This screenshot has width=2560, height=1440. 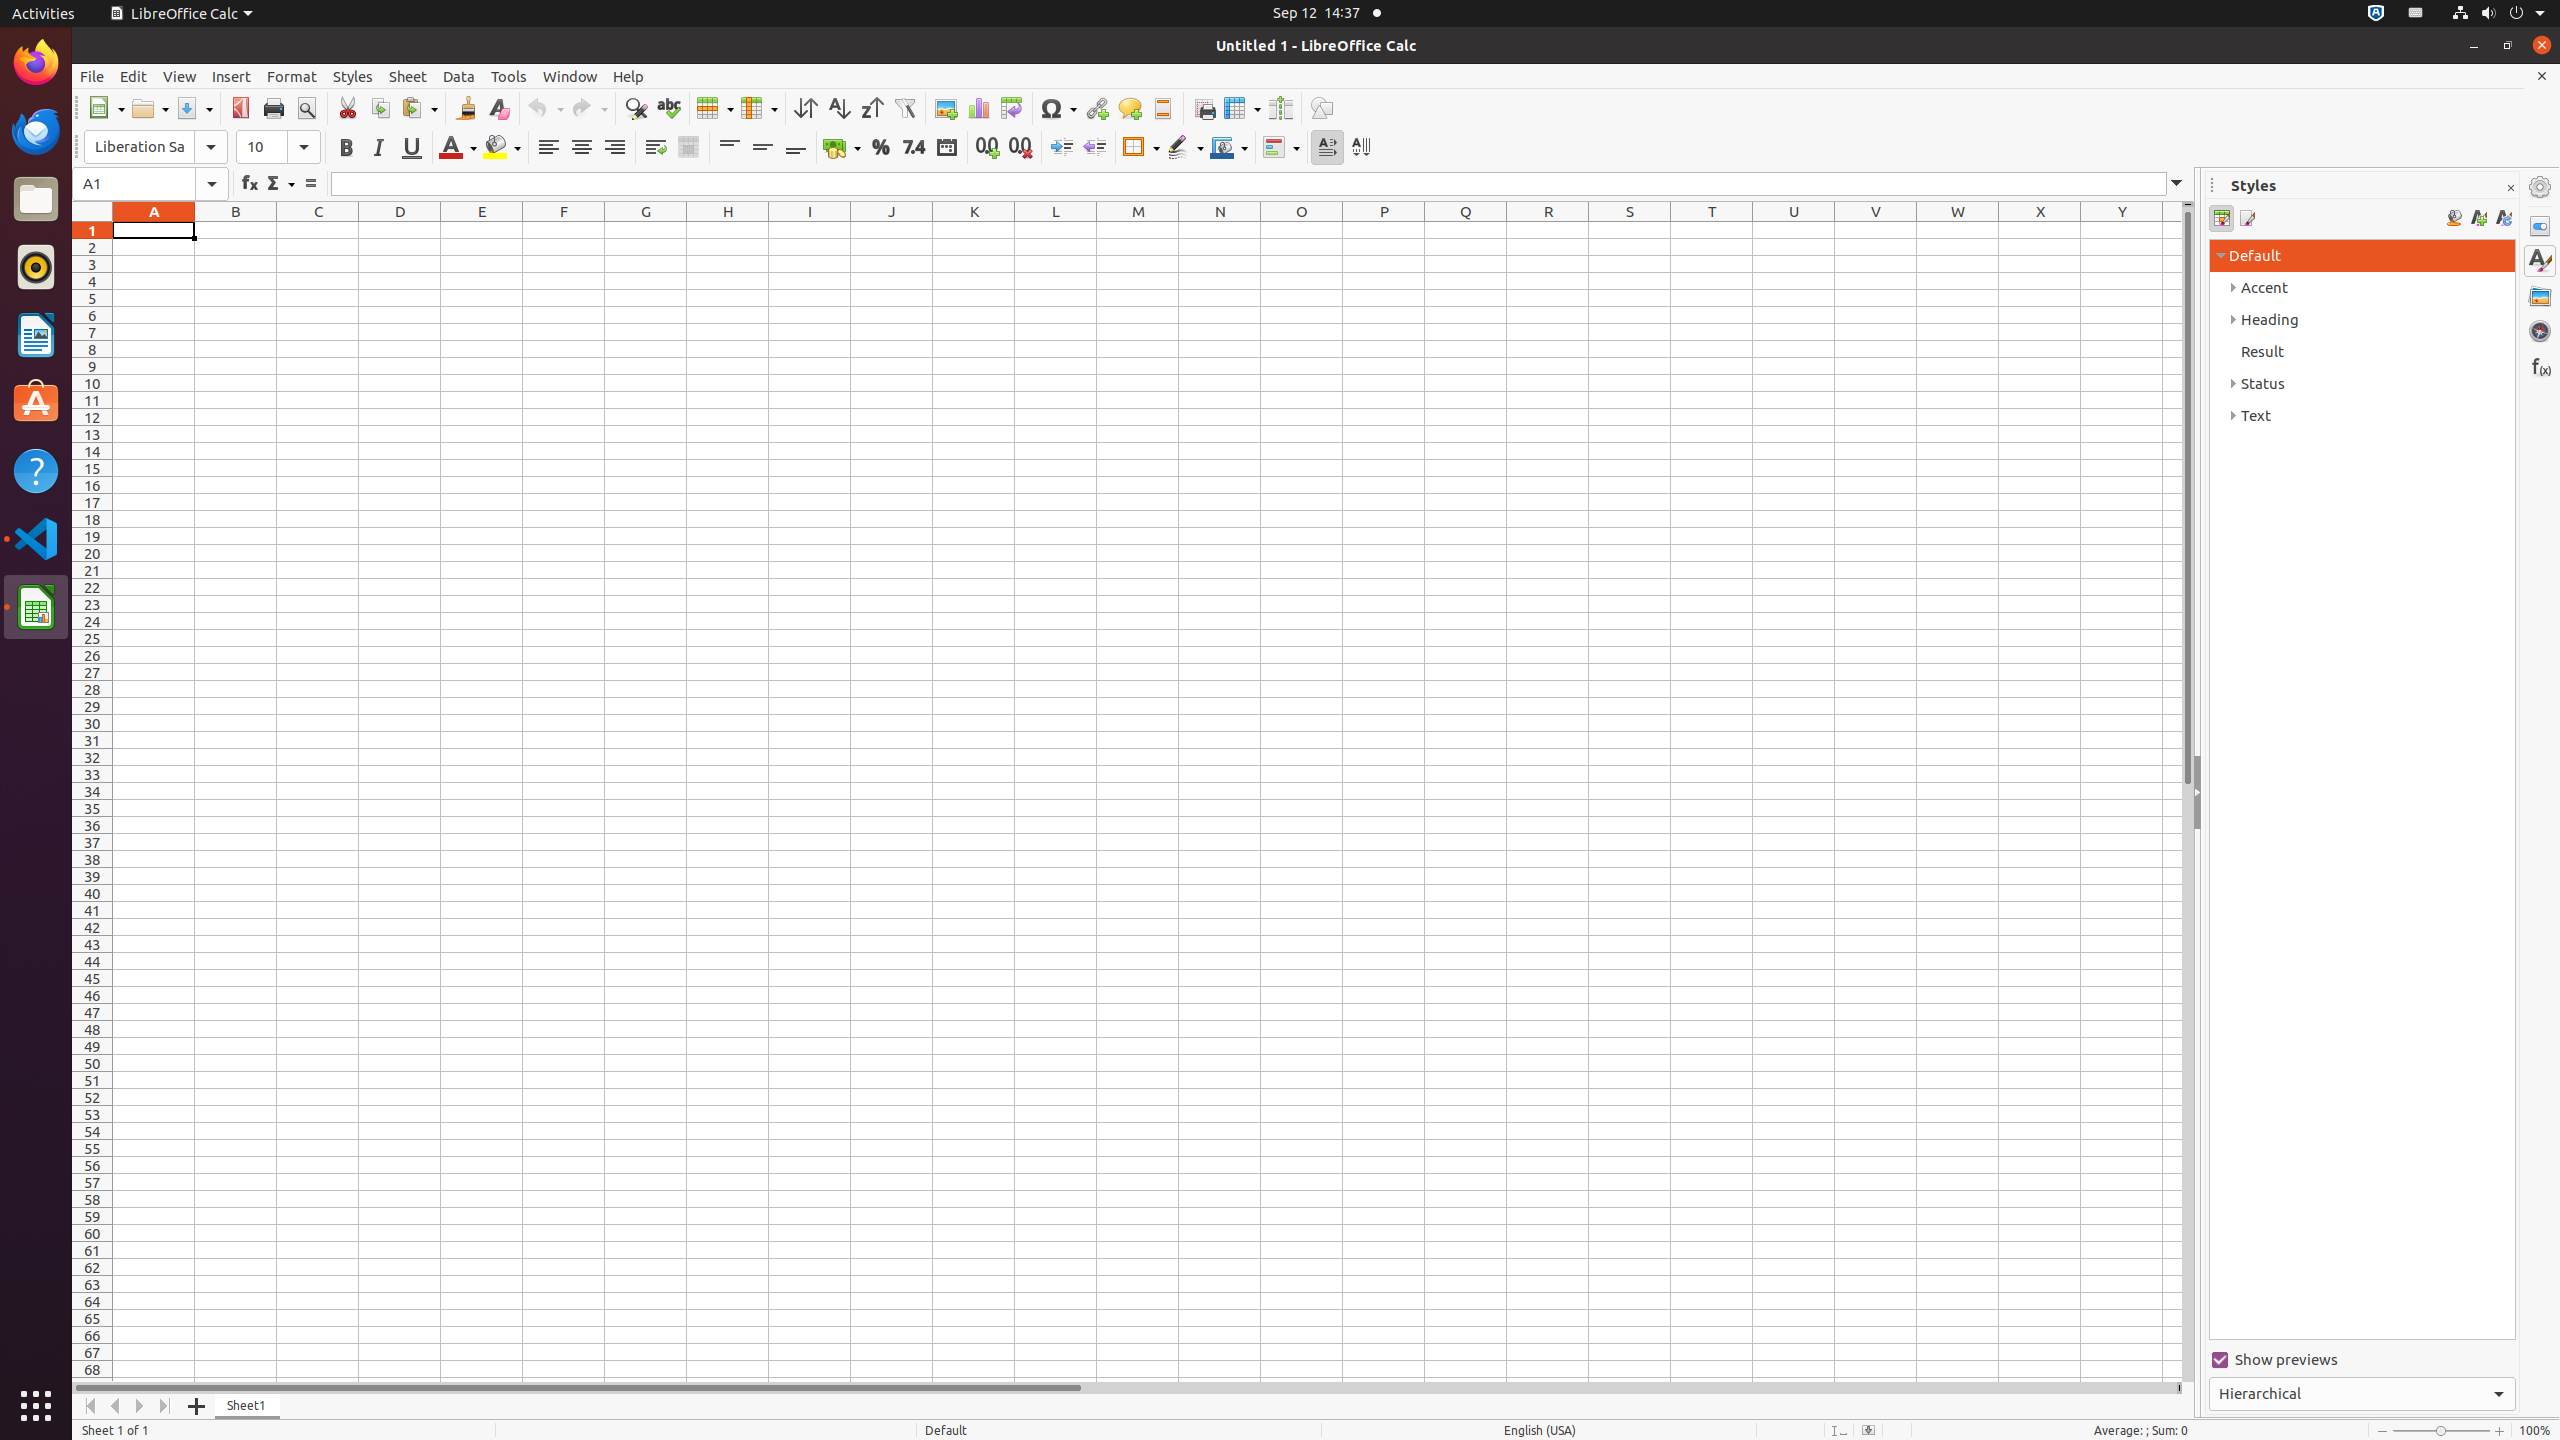 What do you see at coordinates (310, 184) in the screenshot?
I see `Formula` at bounding box center [310, 184].